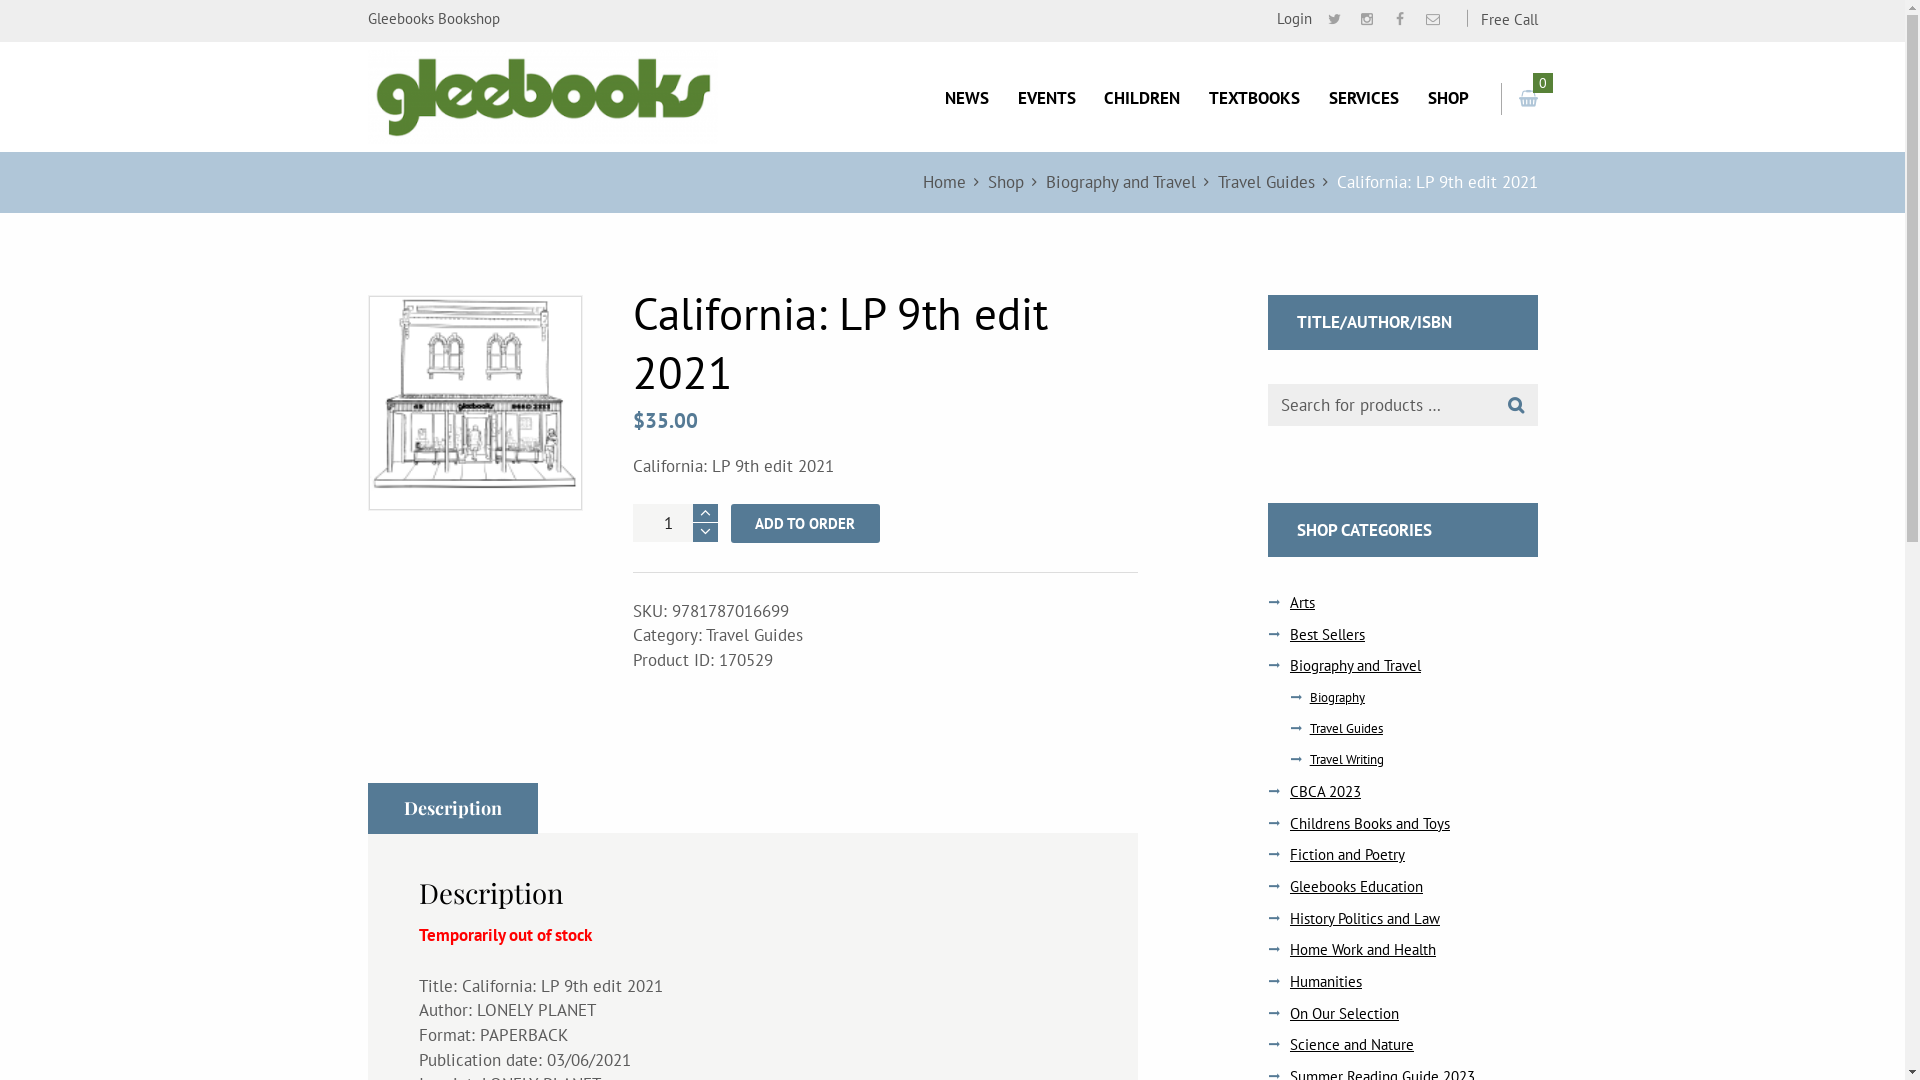 The width and height of the screenshot is (1920, 1080). Describe the element at coordinates (1326, 792) in the screenshot. I see `CBCA 2023` at that location.